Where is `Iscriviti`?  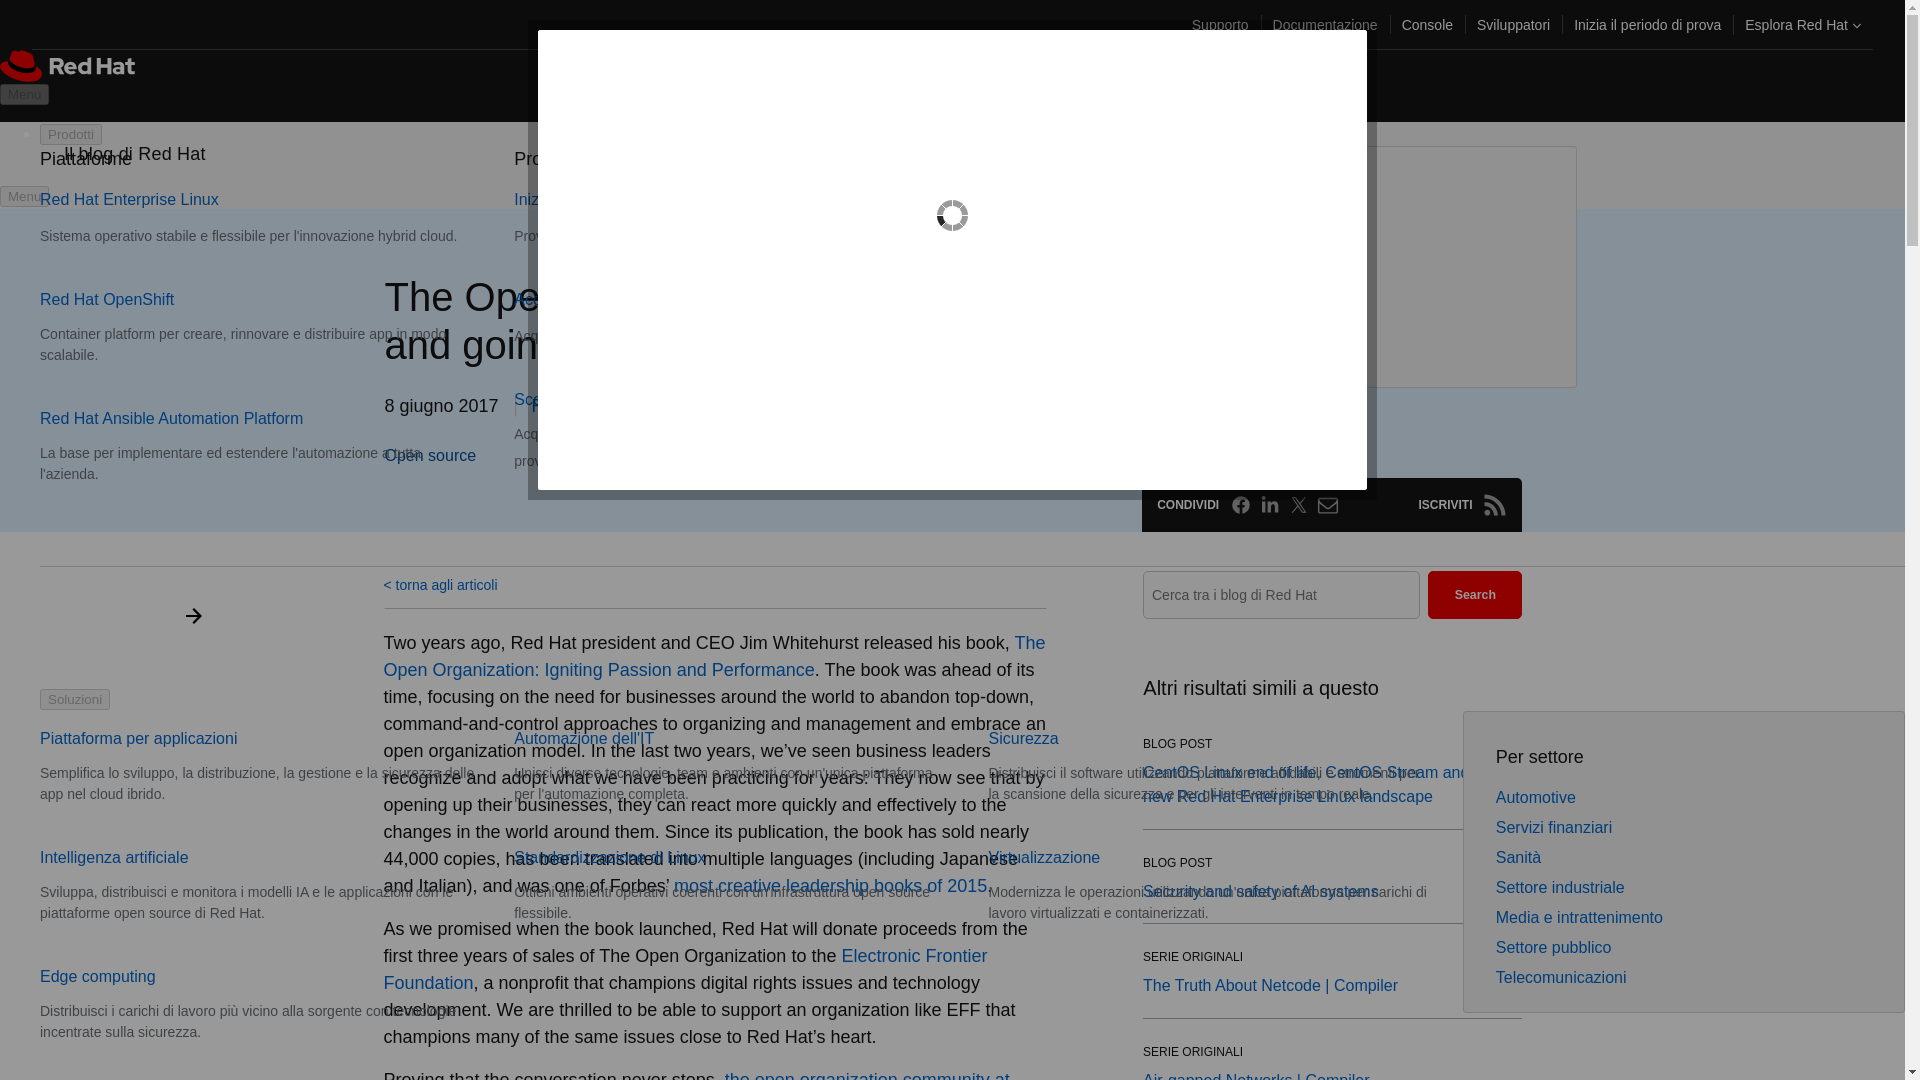 Iscriviti is located at coordinates (1494, 504).